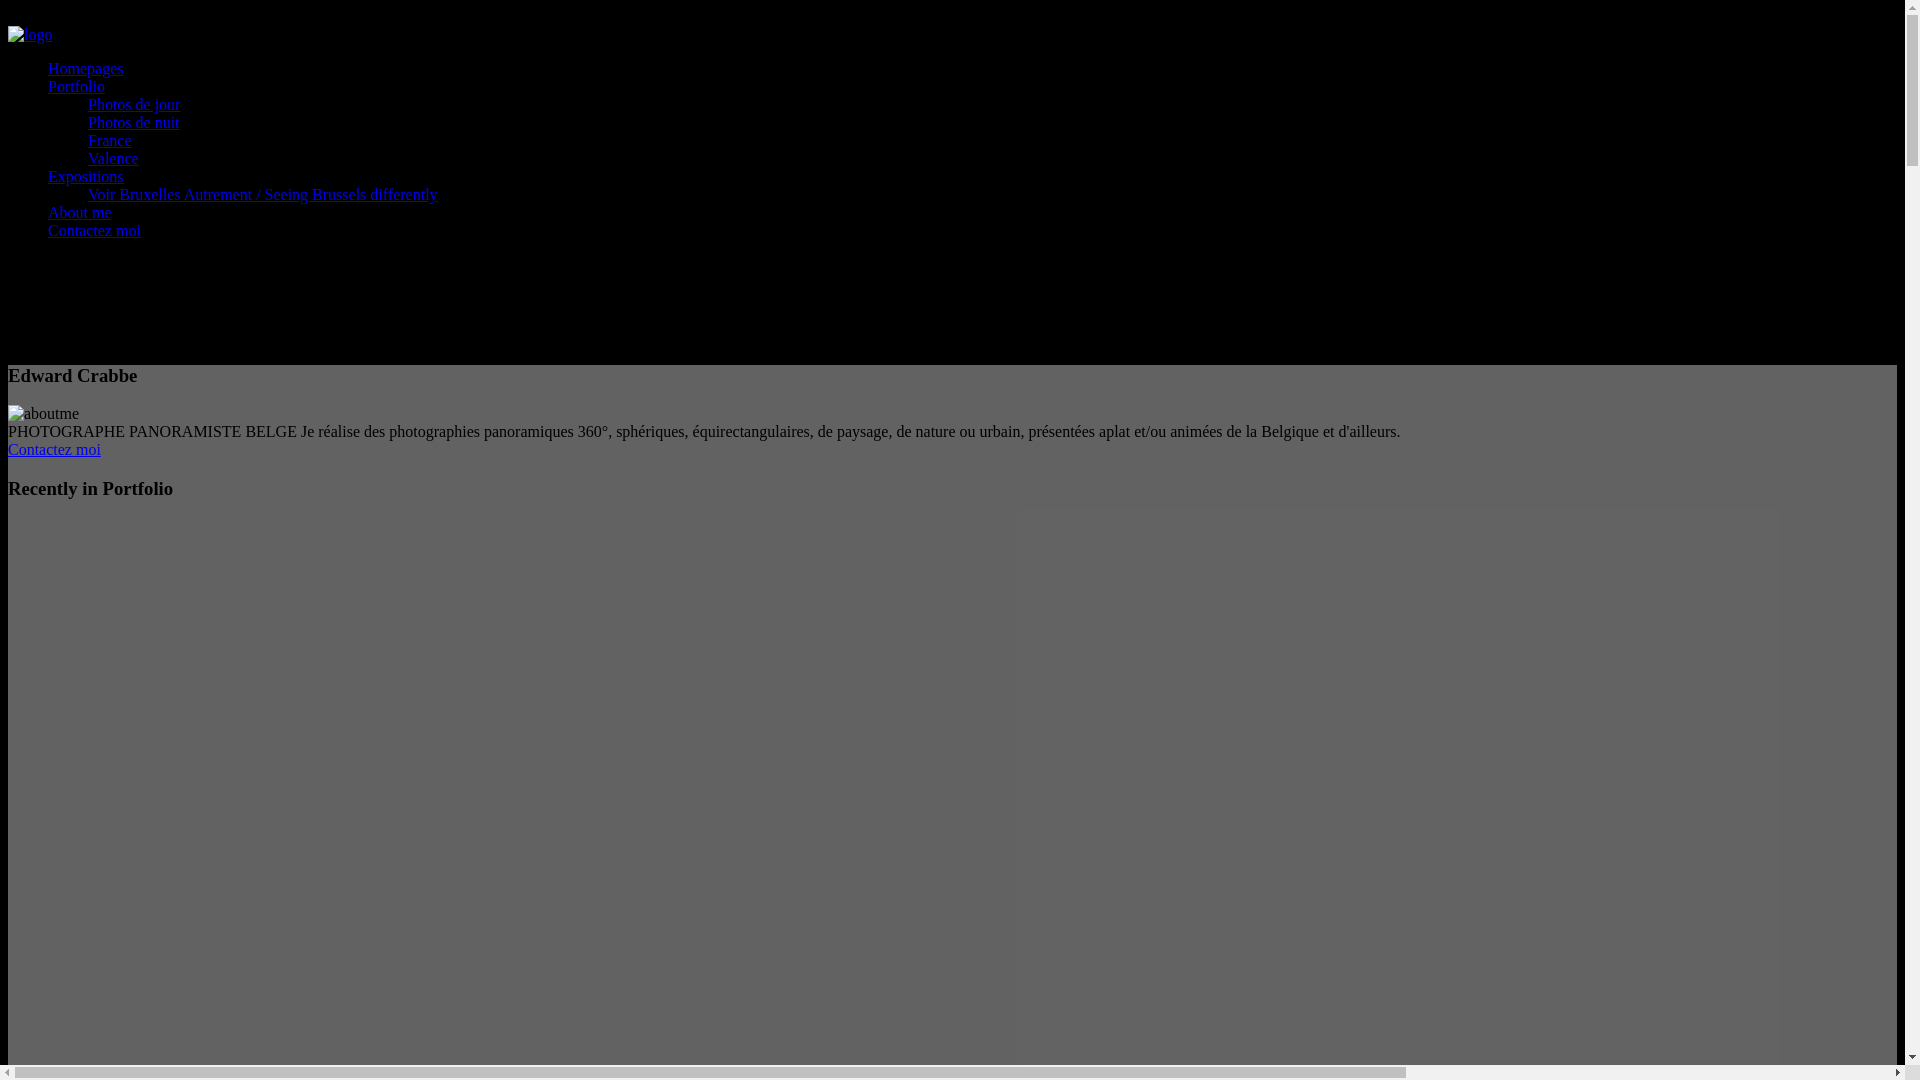  I want to click on About me, so click(80, 212).